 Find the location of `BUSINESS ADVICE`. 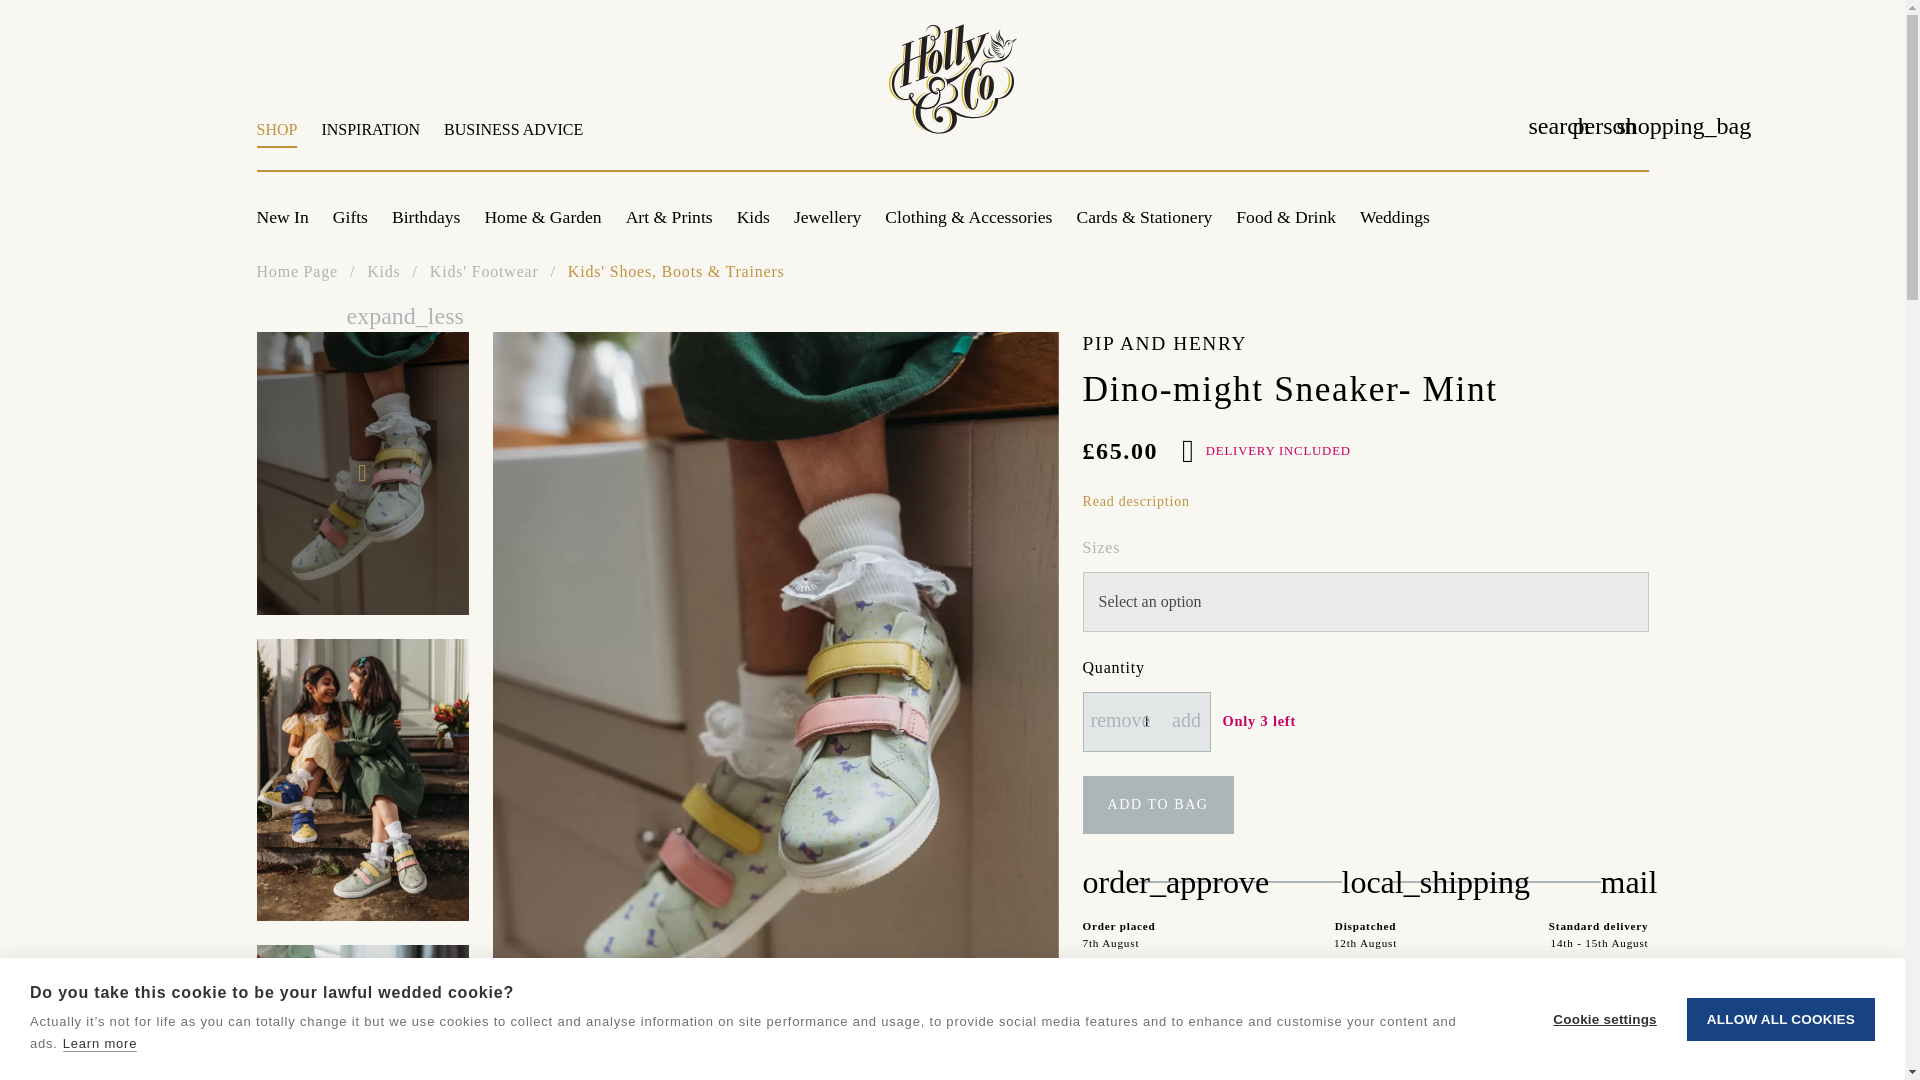

BUSINESS ADVICE is located at coordinates (508, 140).